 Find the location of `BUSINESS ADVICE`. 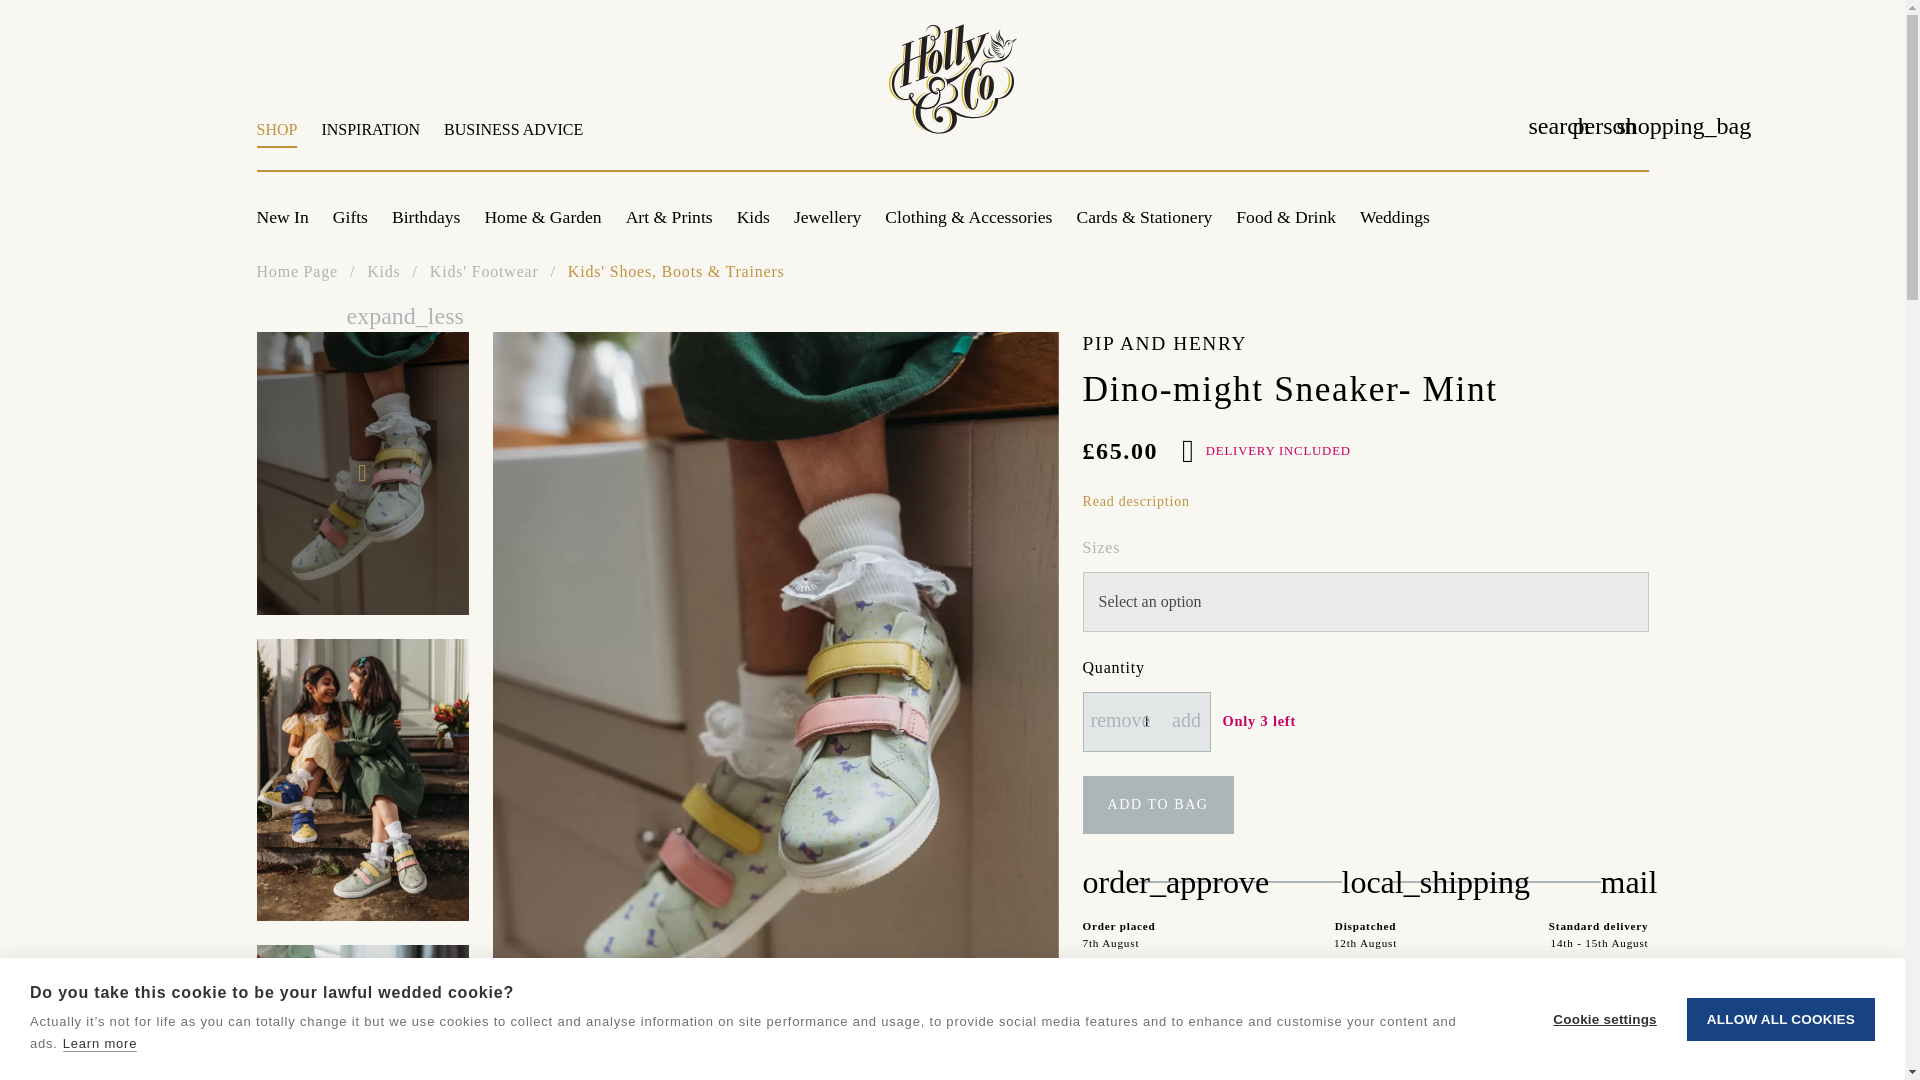

BUSINESS ADVICE is located at coordinates (508, 140).